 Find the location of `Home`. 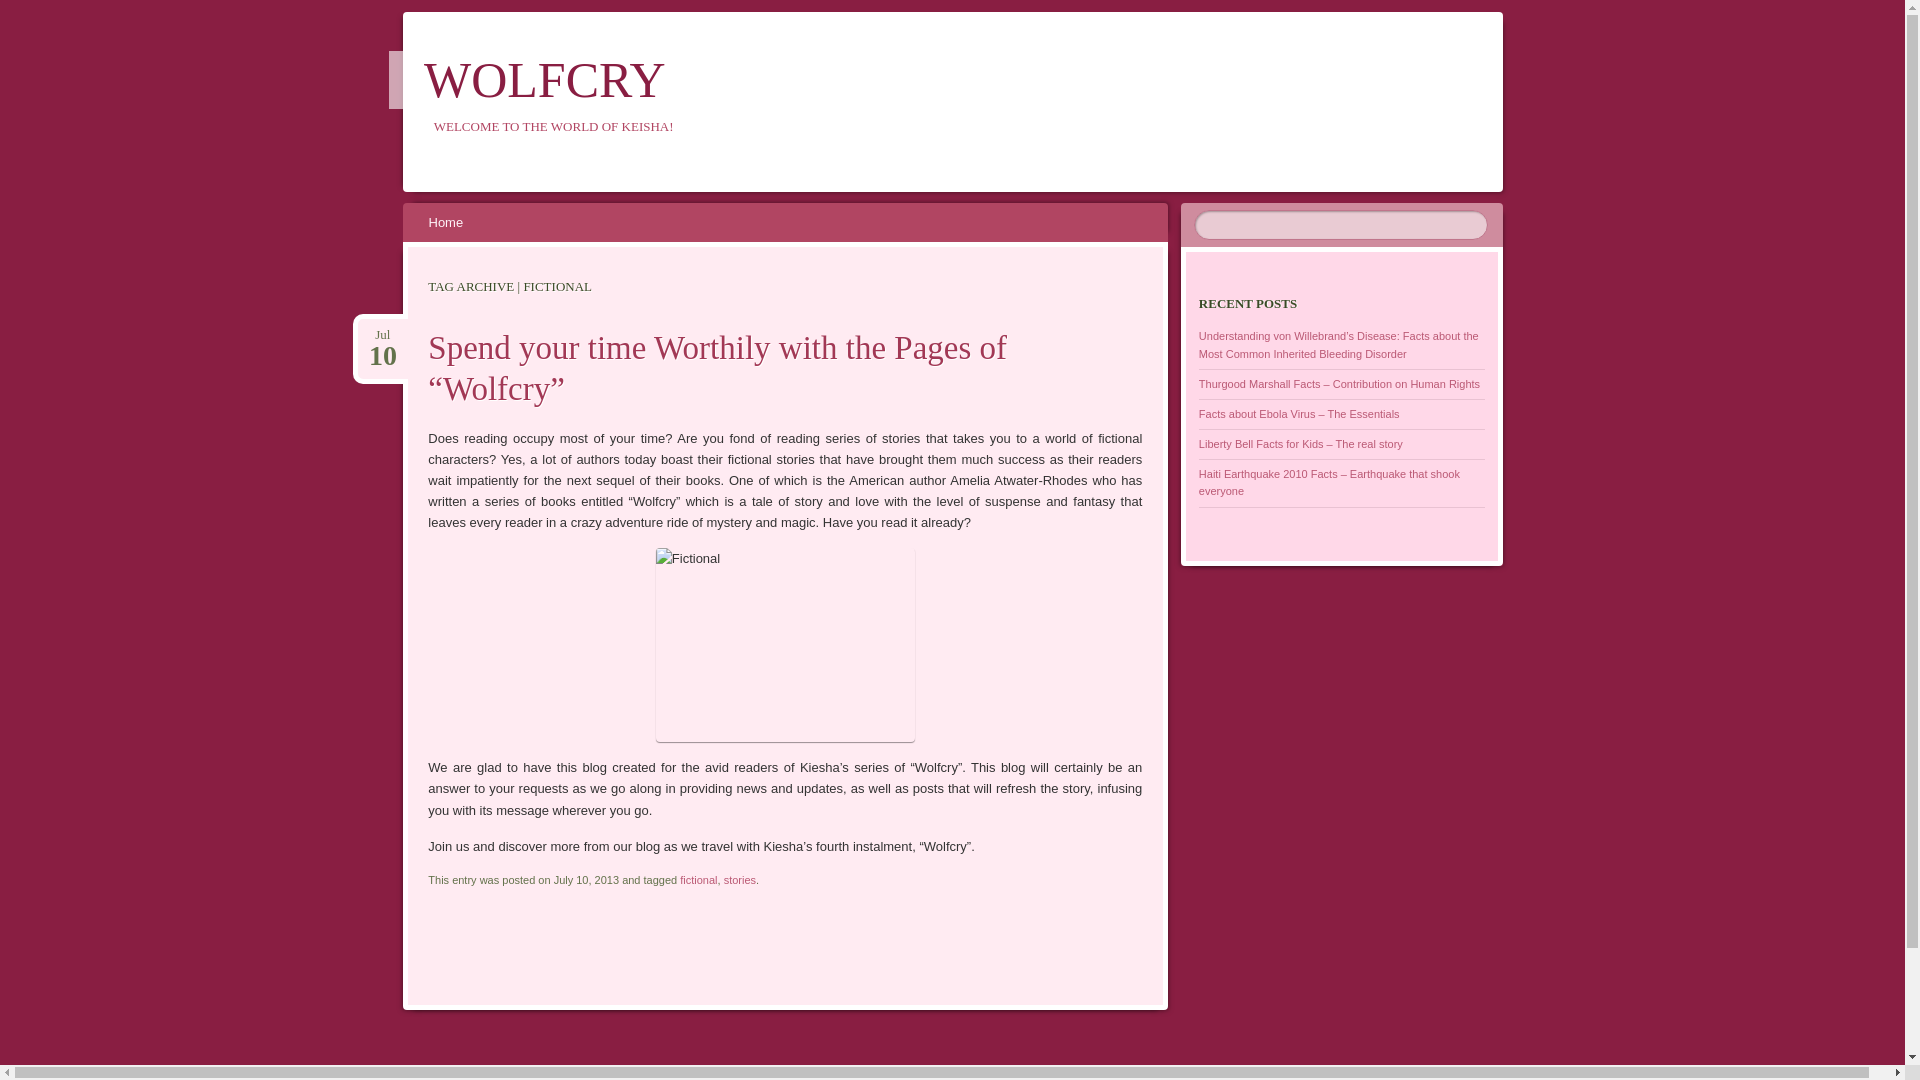

Home is located at coordinates (740, 879).